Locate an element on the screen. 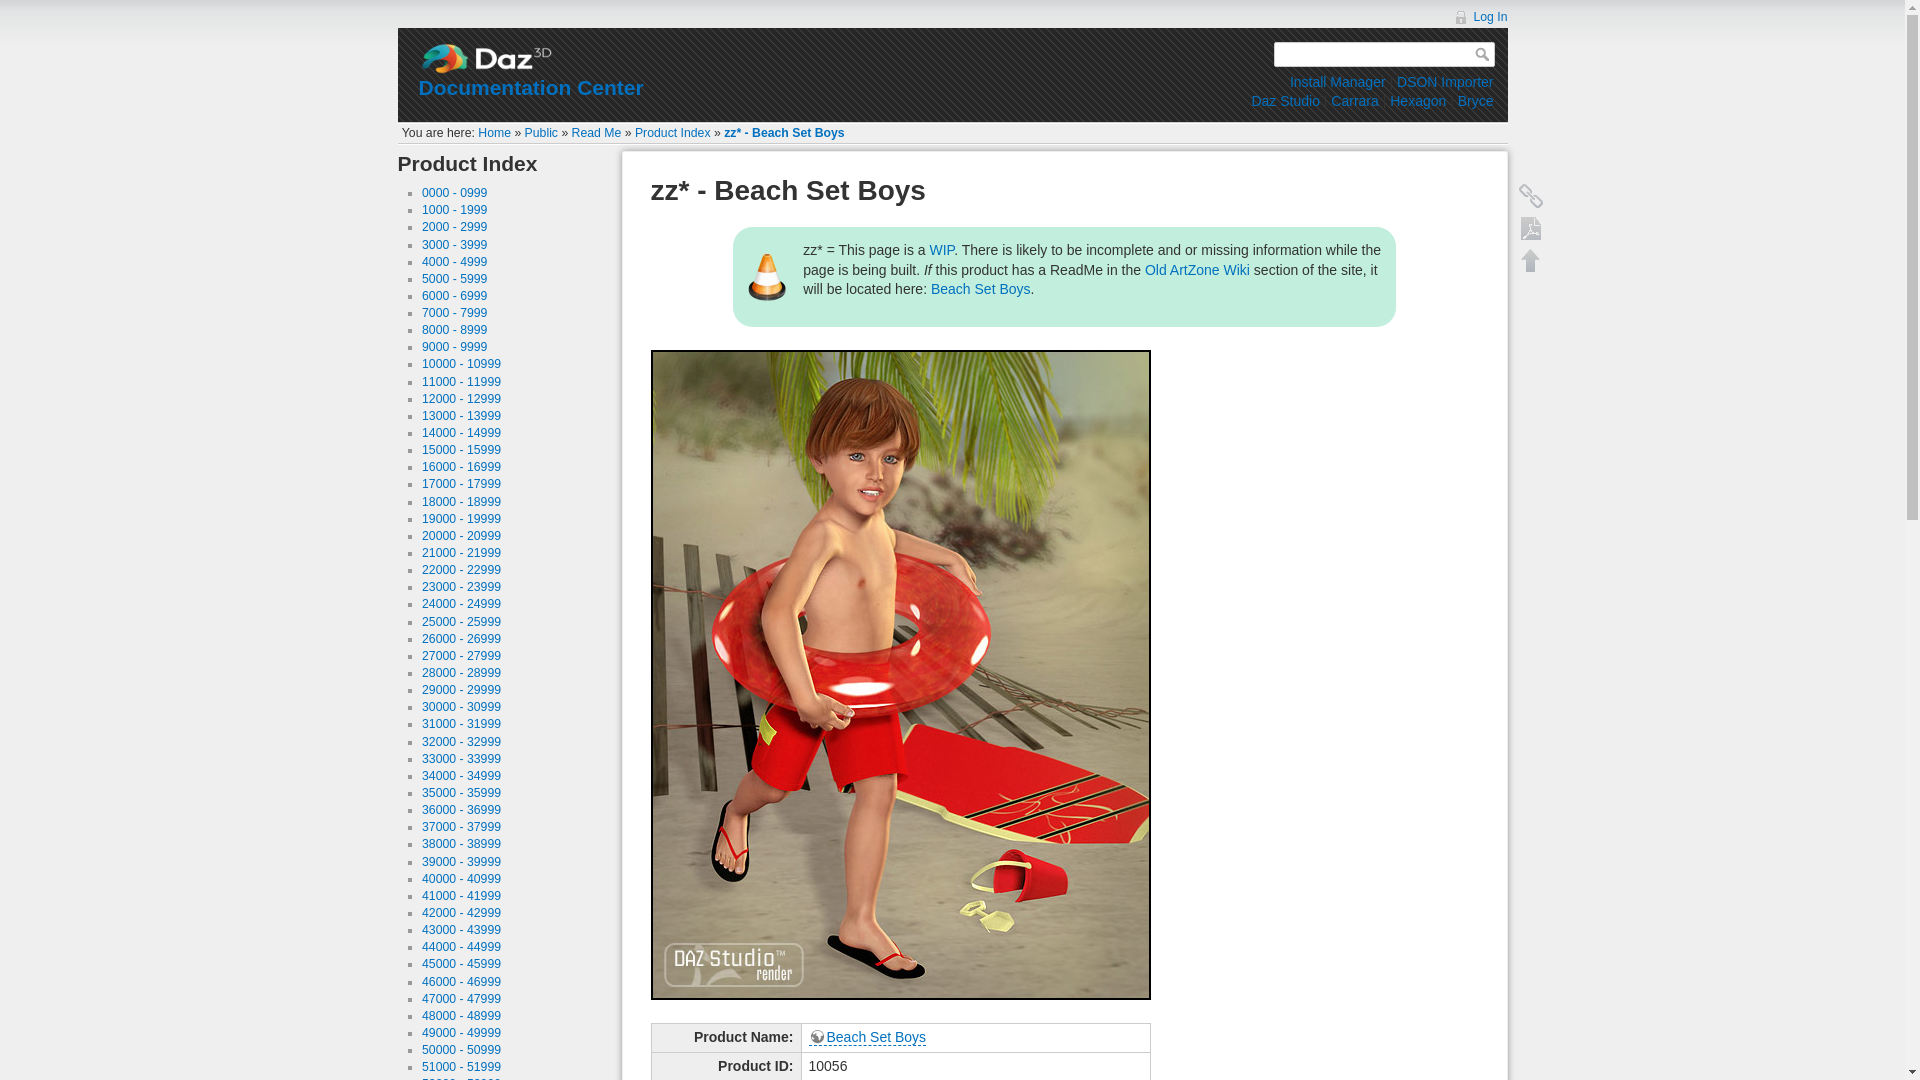  Log In is located at coordinates (1480, 16).